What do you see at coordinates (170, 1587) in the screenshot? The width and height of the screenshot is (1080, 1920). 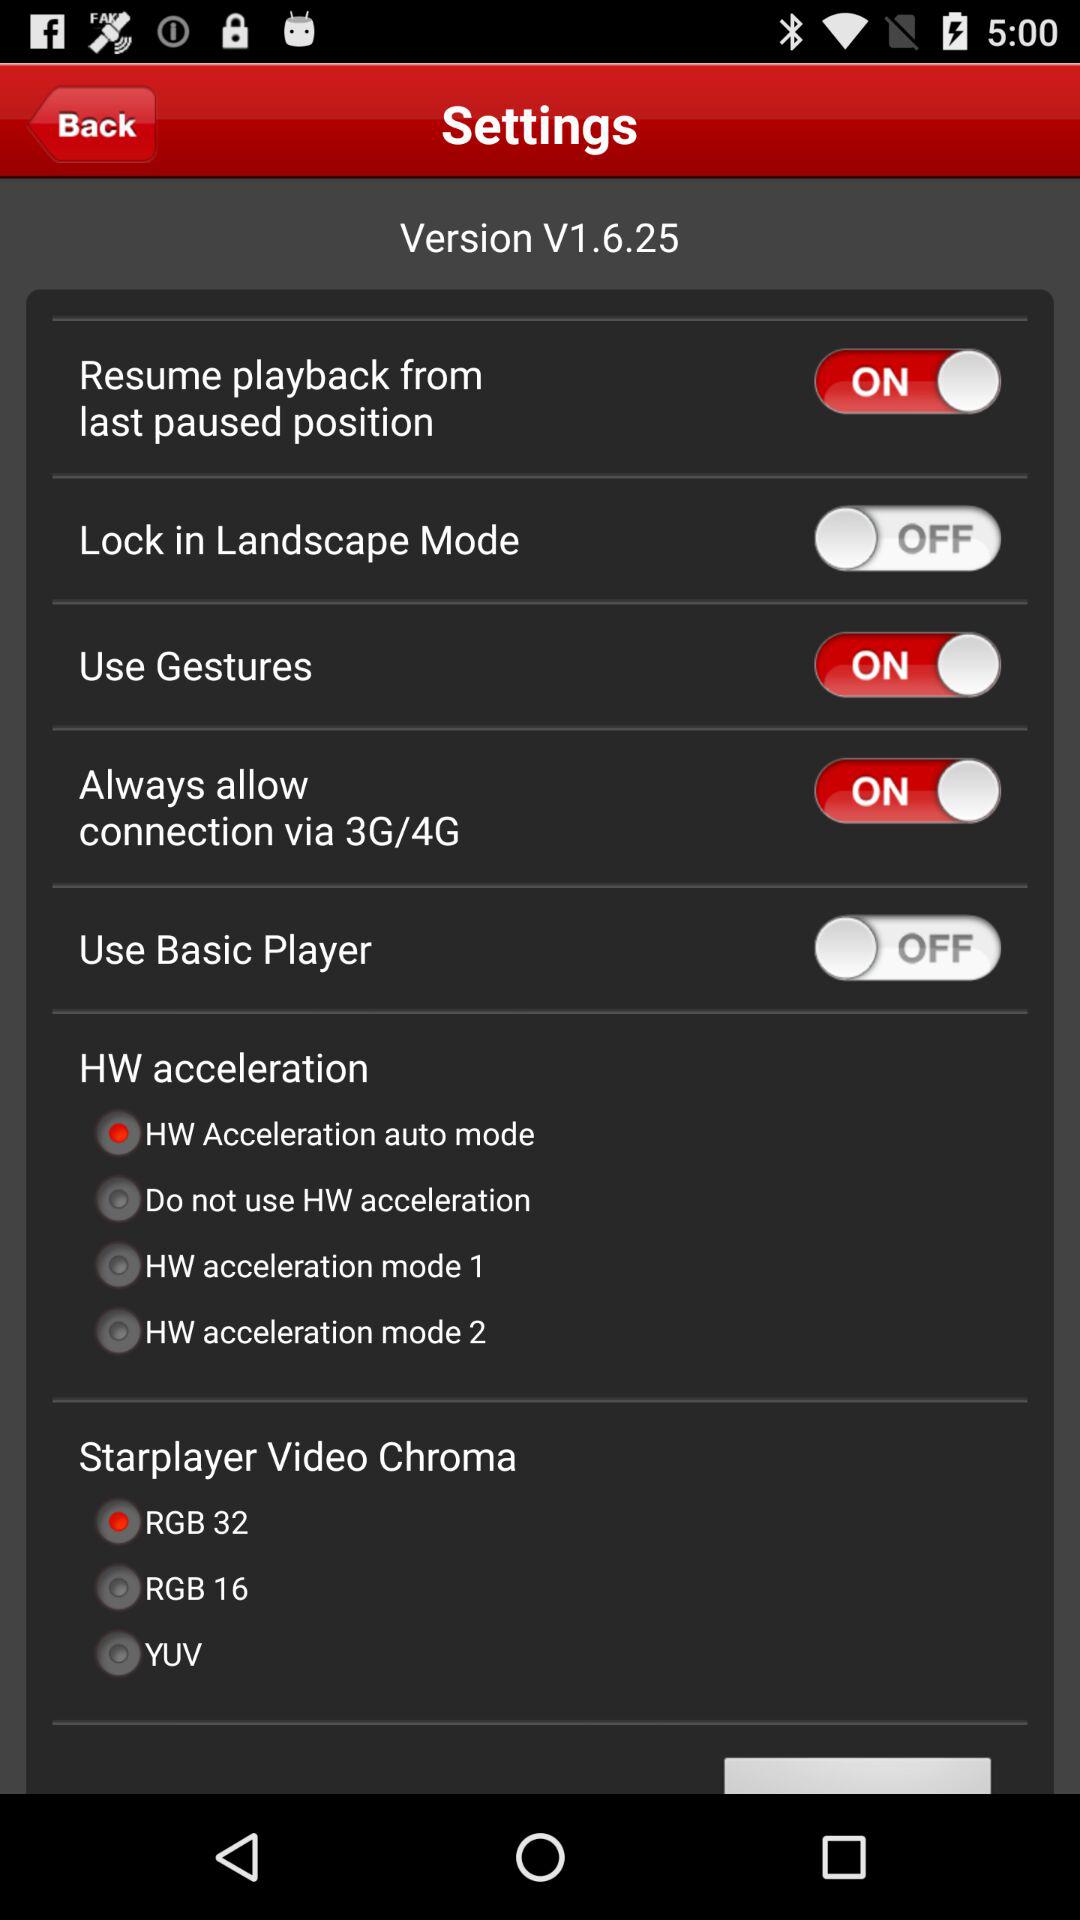 I see `turn on rgb 16 item` at bounding box center [170, 1587].